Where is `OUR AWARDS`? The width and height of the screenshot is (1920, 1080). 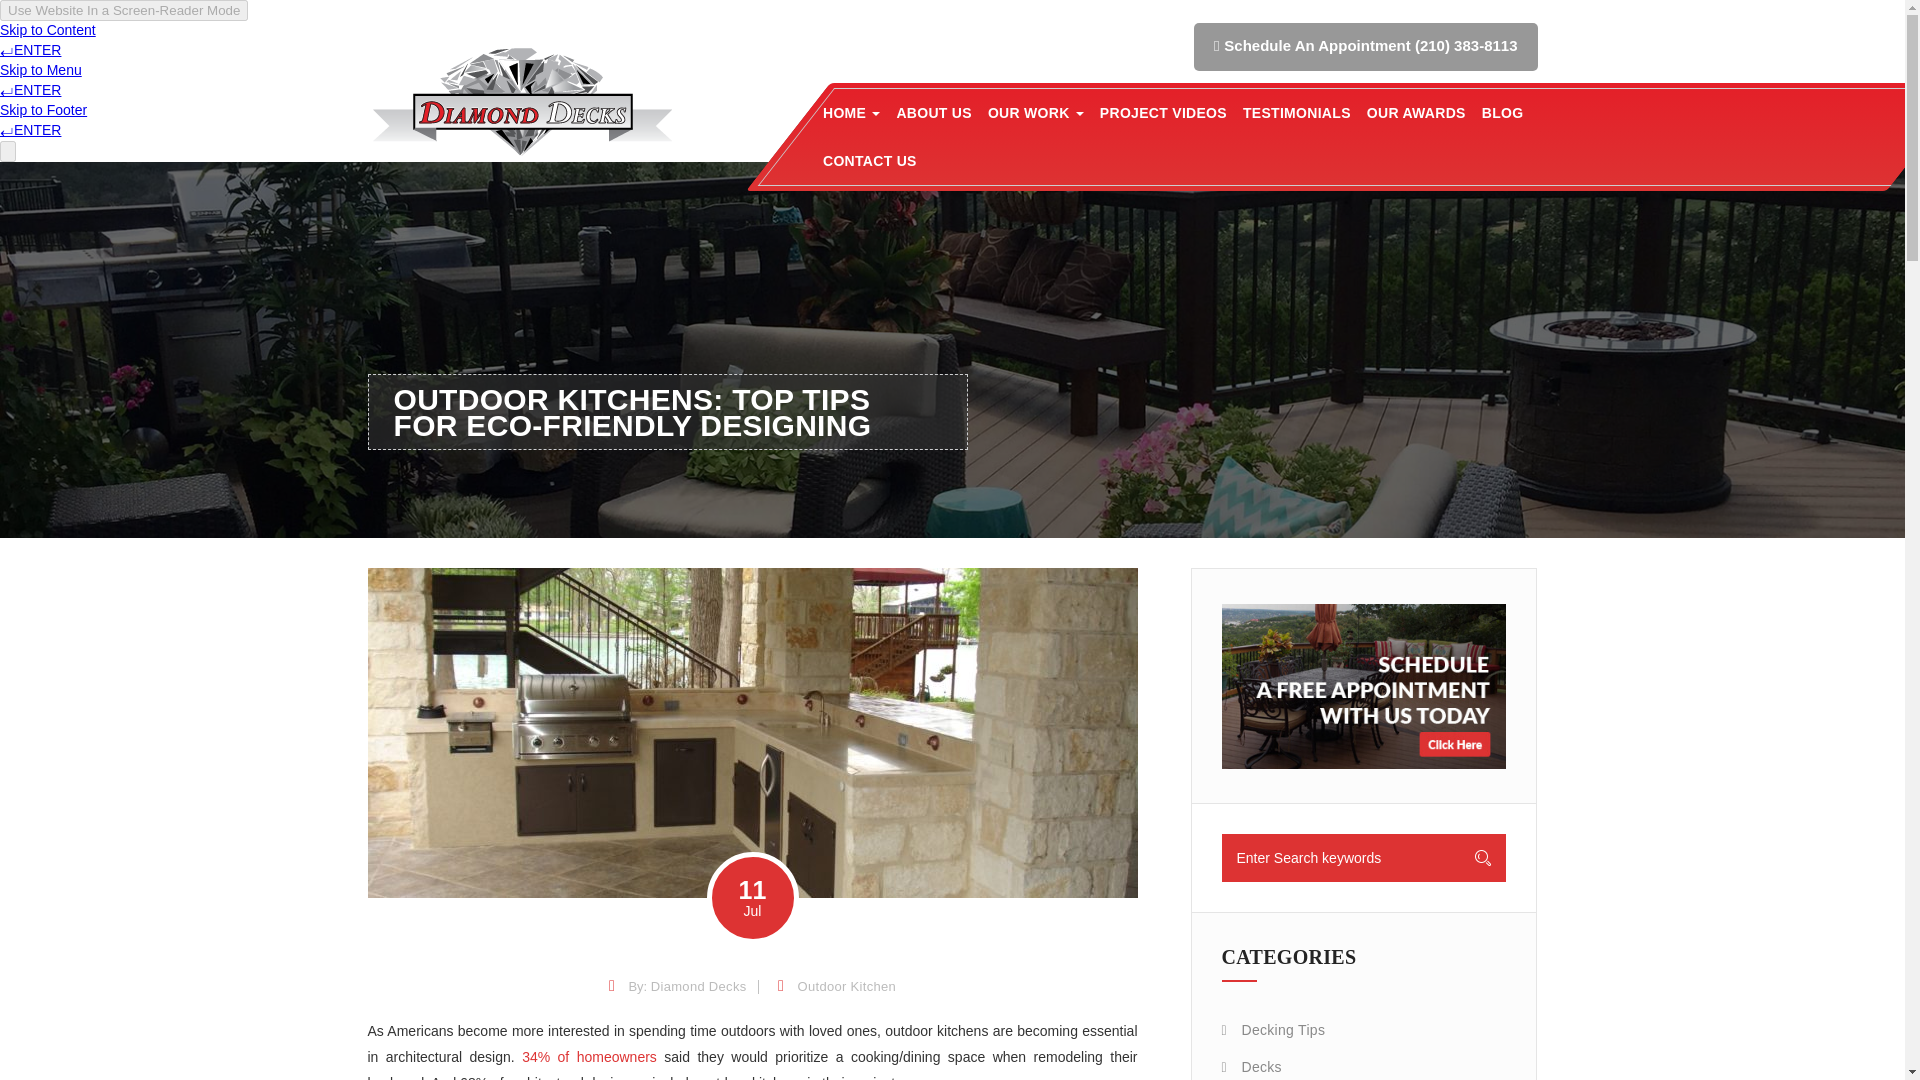
OUR AWARDS is located at coordinates (1416, 112).